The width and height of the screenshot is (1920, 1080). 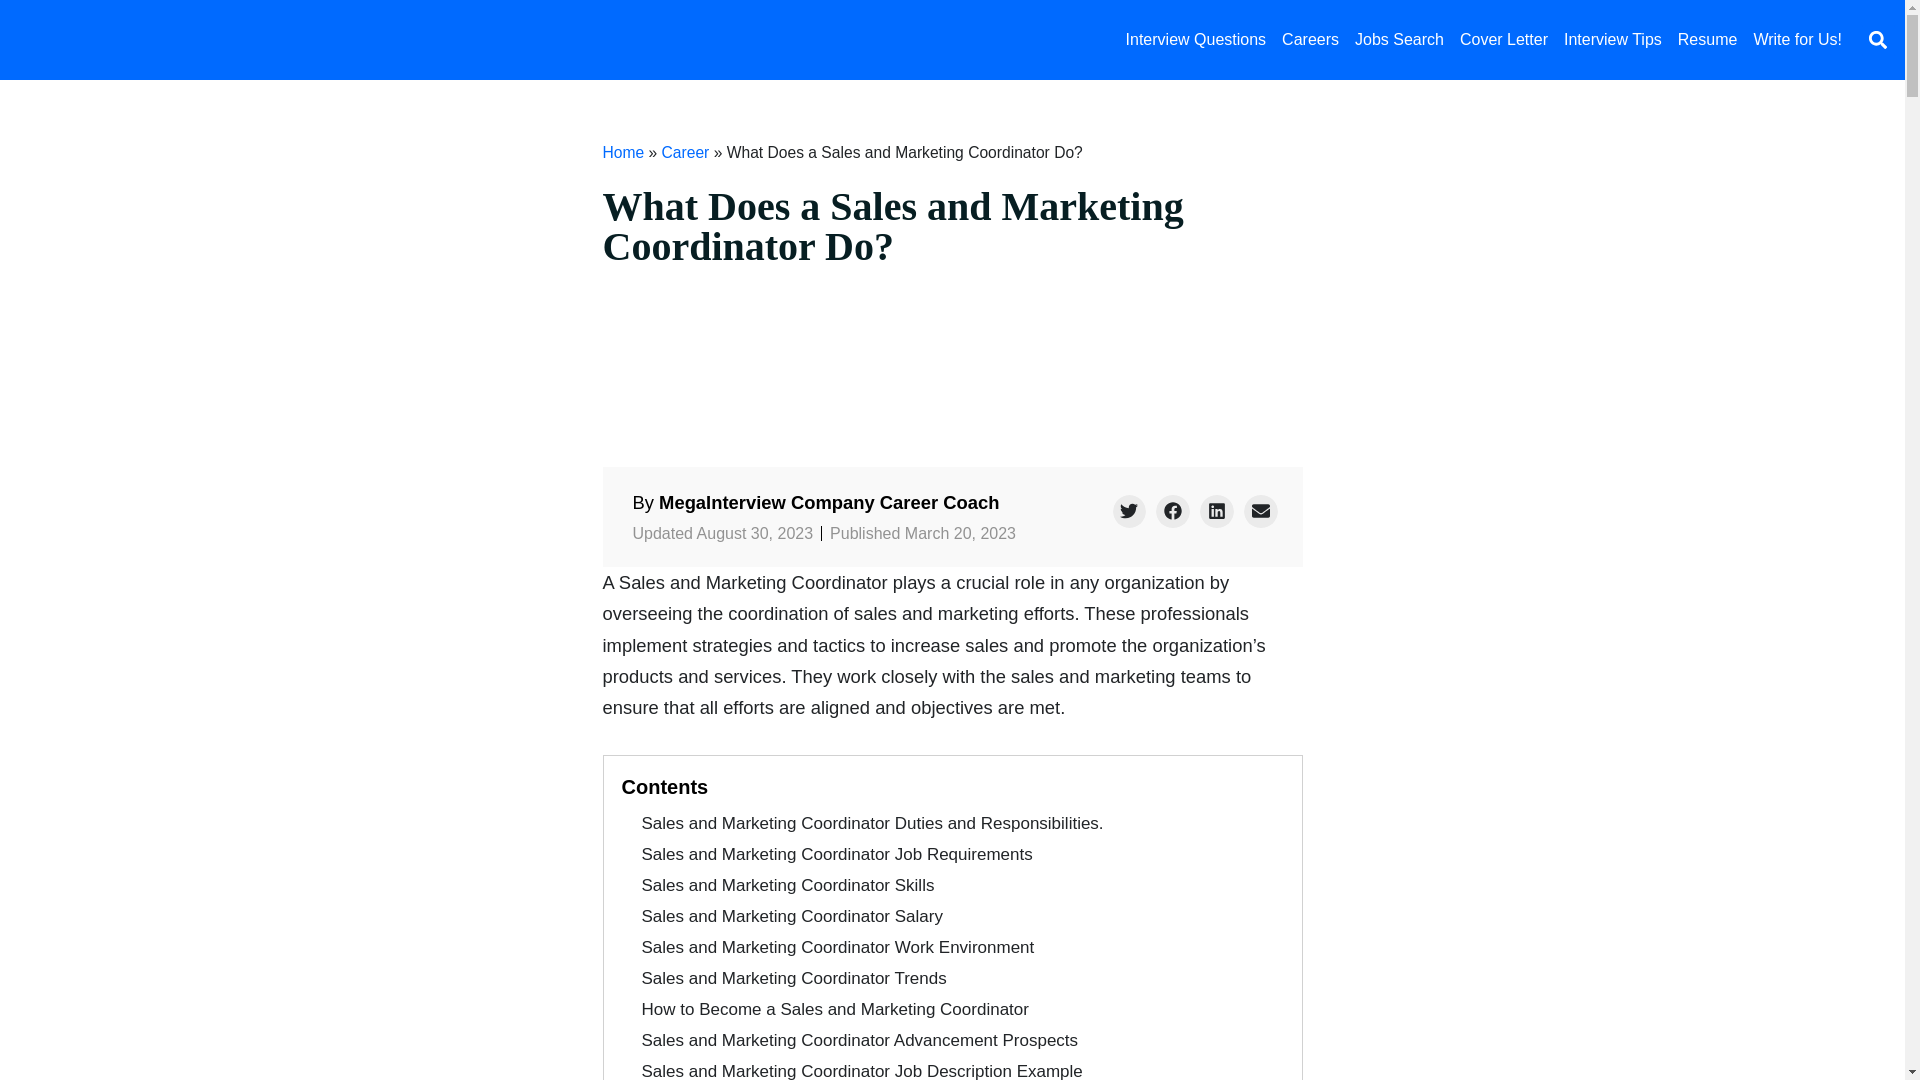 I want to click on megainterview-logo-svg, so click(x=134, y=40).